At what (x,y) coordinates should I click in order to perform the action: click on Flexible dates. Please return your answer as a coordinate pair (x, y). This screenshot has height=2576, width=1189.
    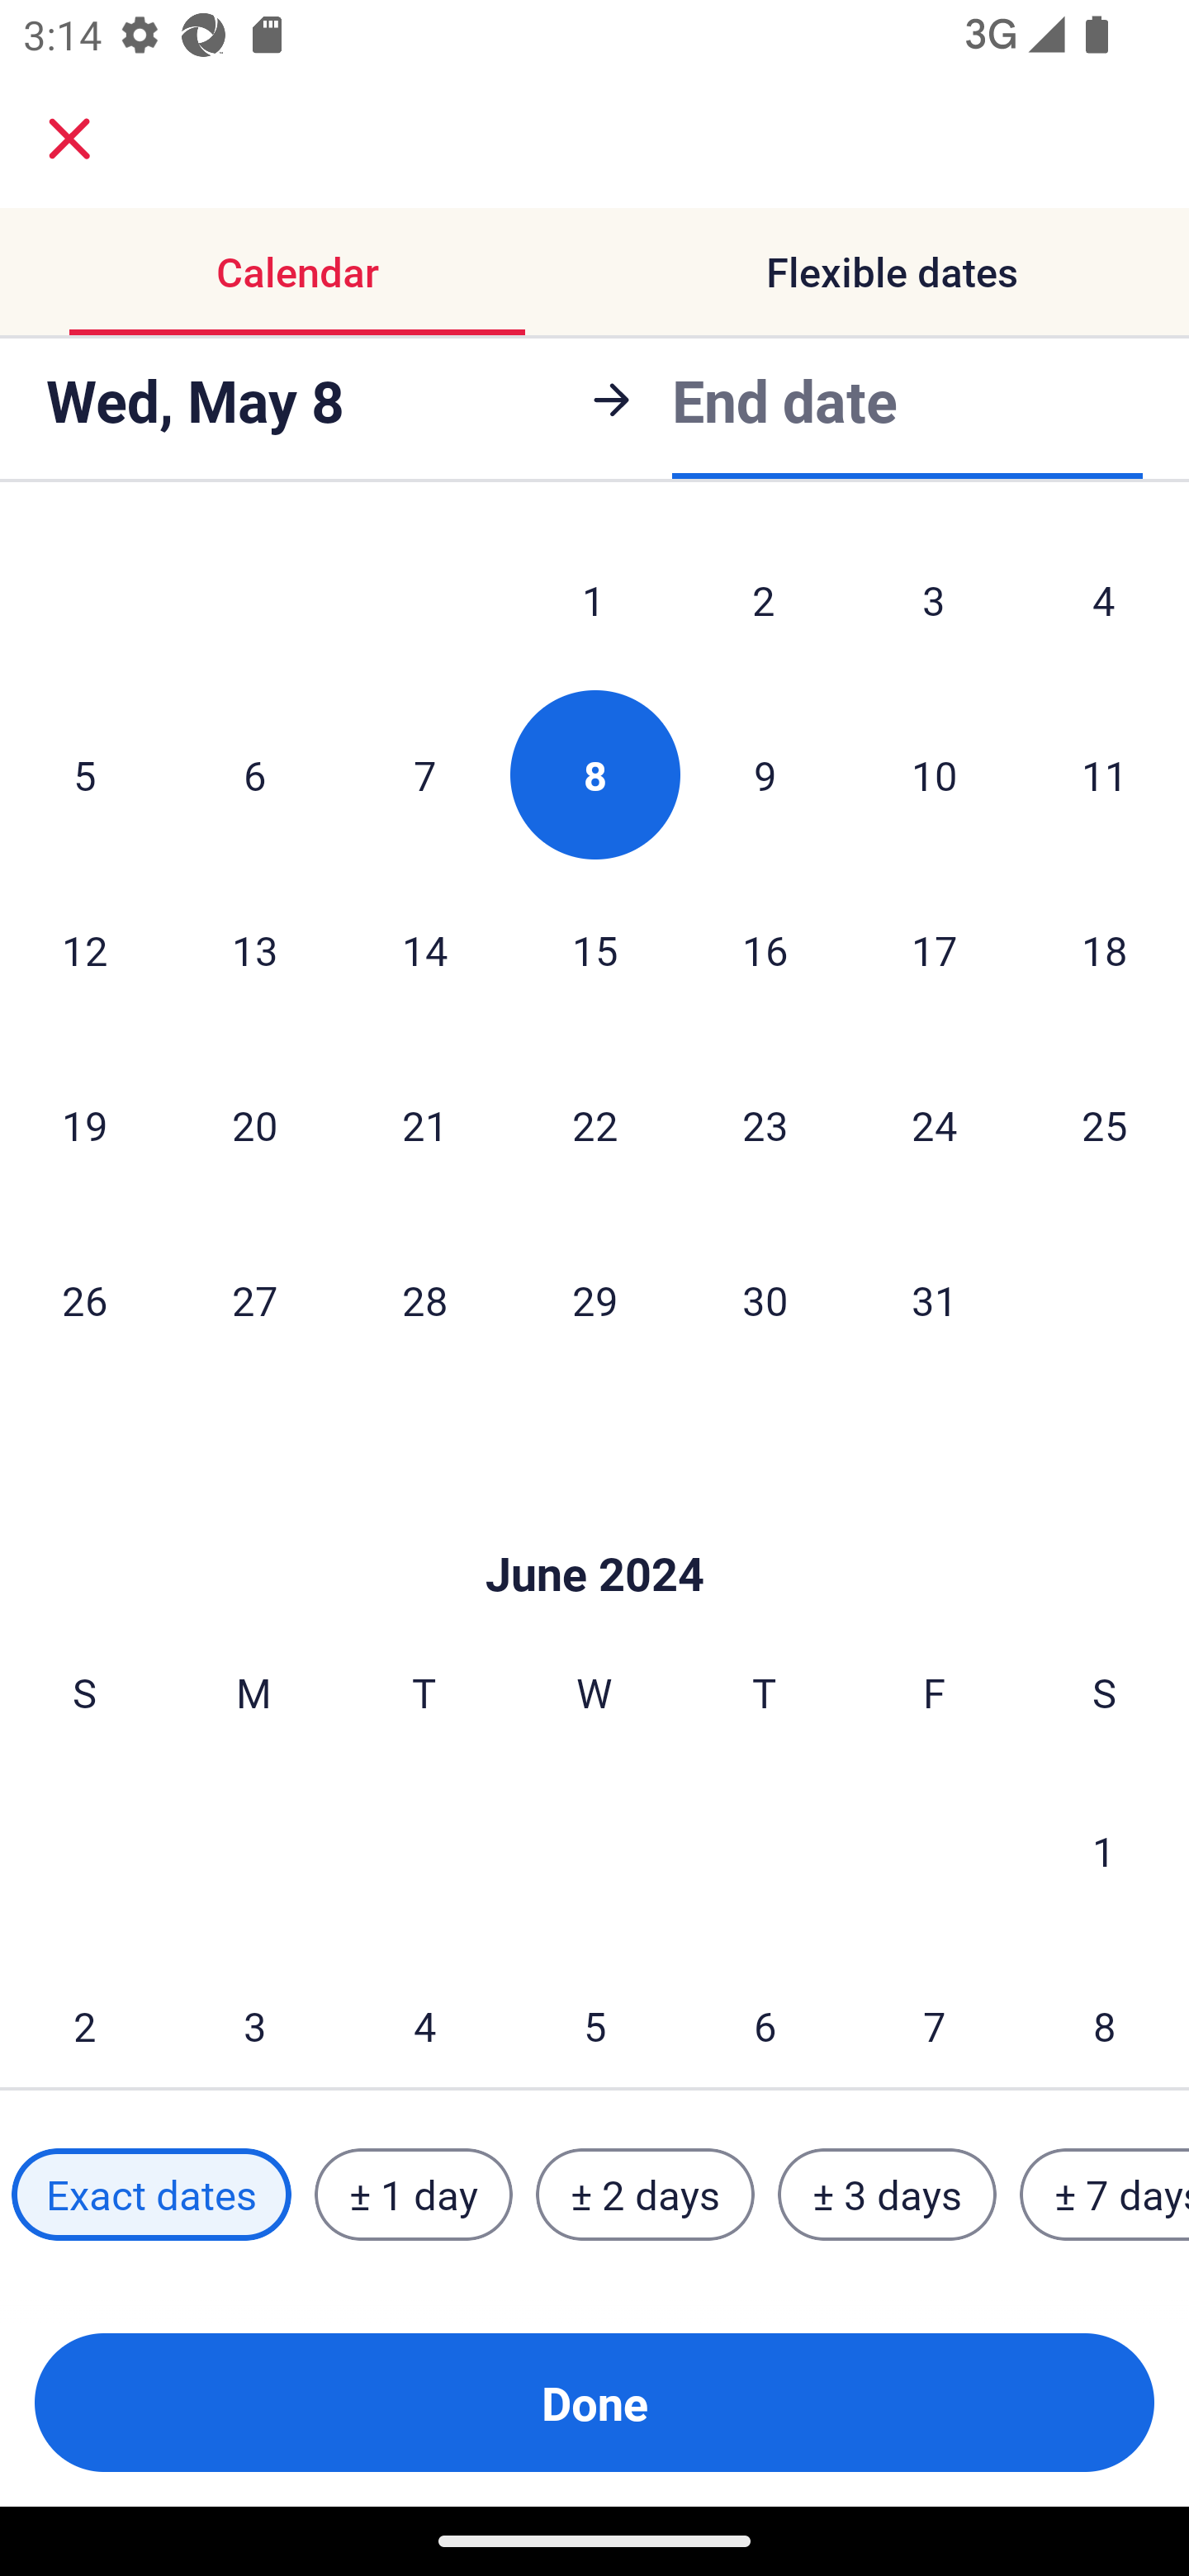
    Looking at the image, I should click on (892, 271).